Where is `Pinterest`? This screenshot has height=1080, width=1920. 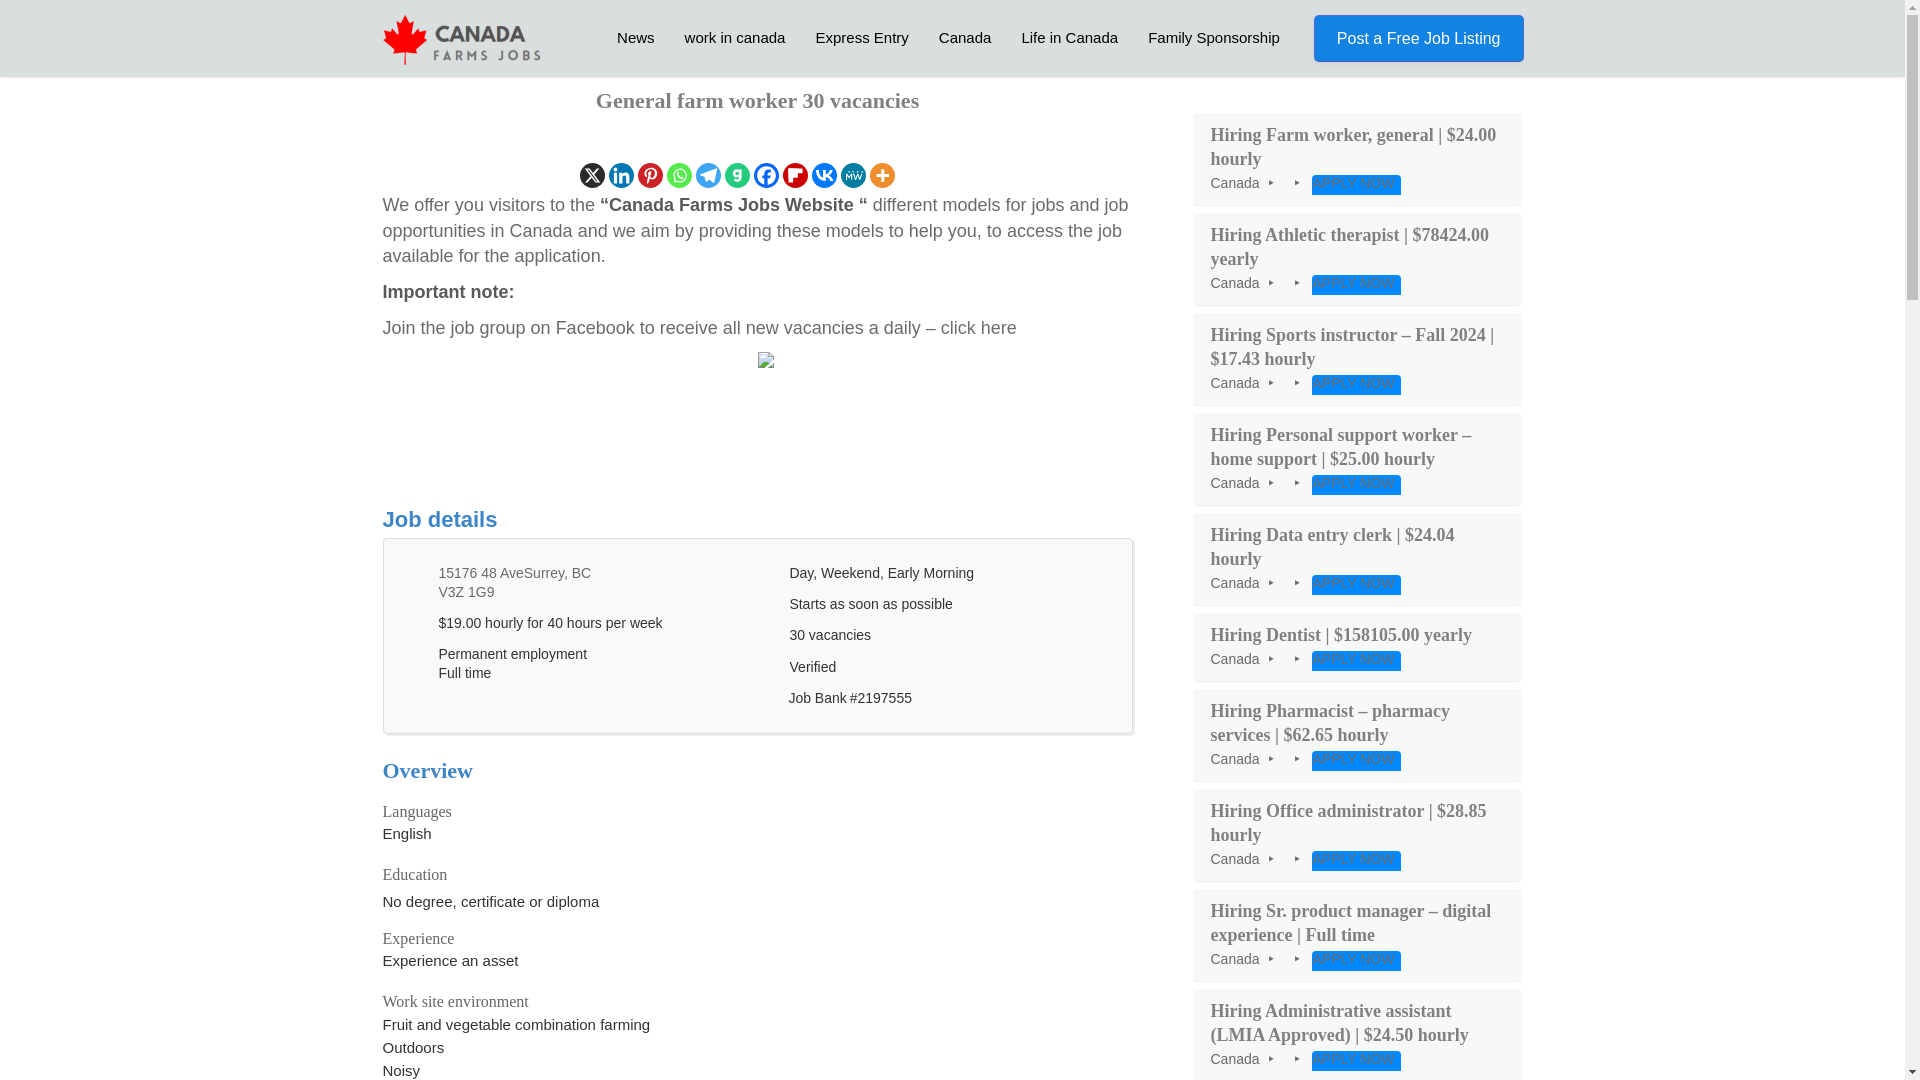 Pinterest is located at coordinates (650, 175).